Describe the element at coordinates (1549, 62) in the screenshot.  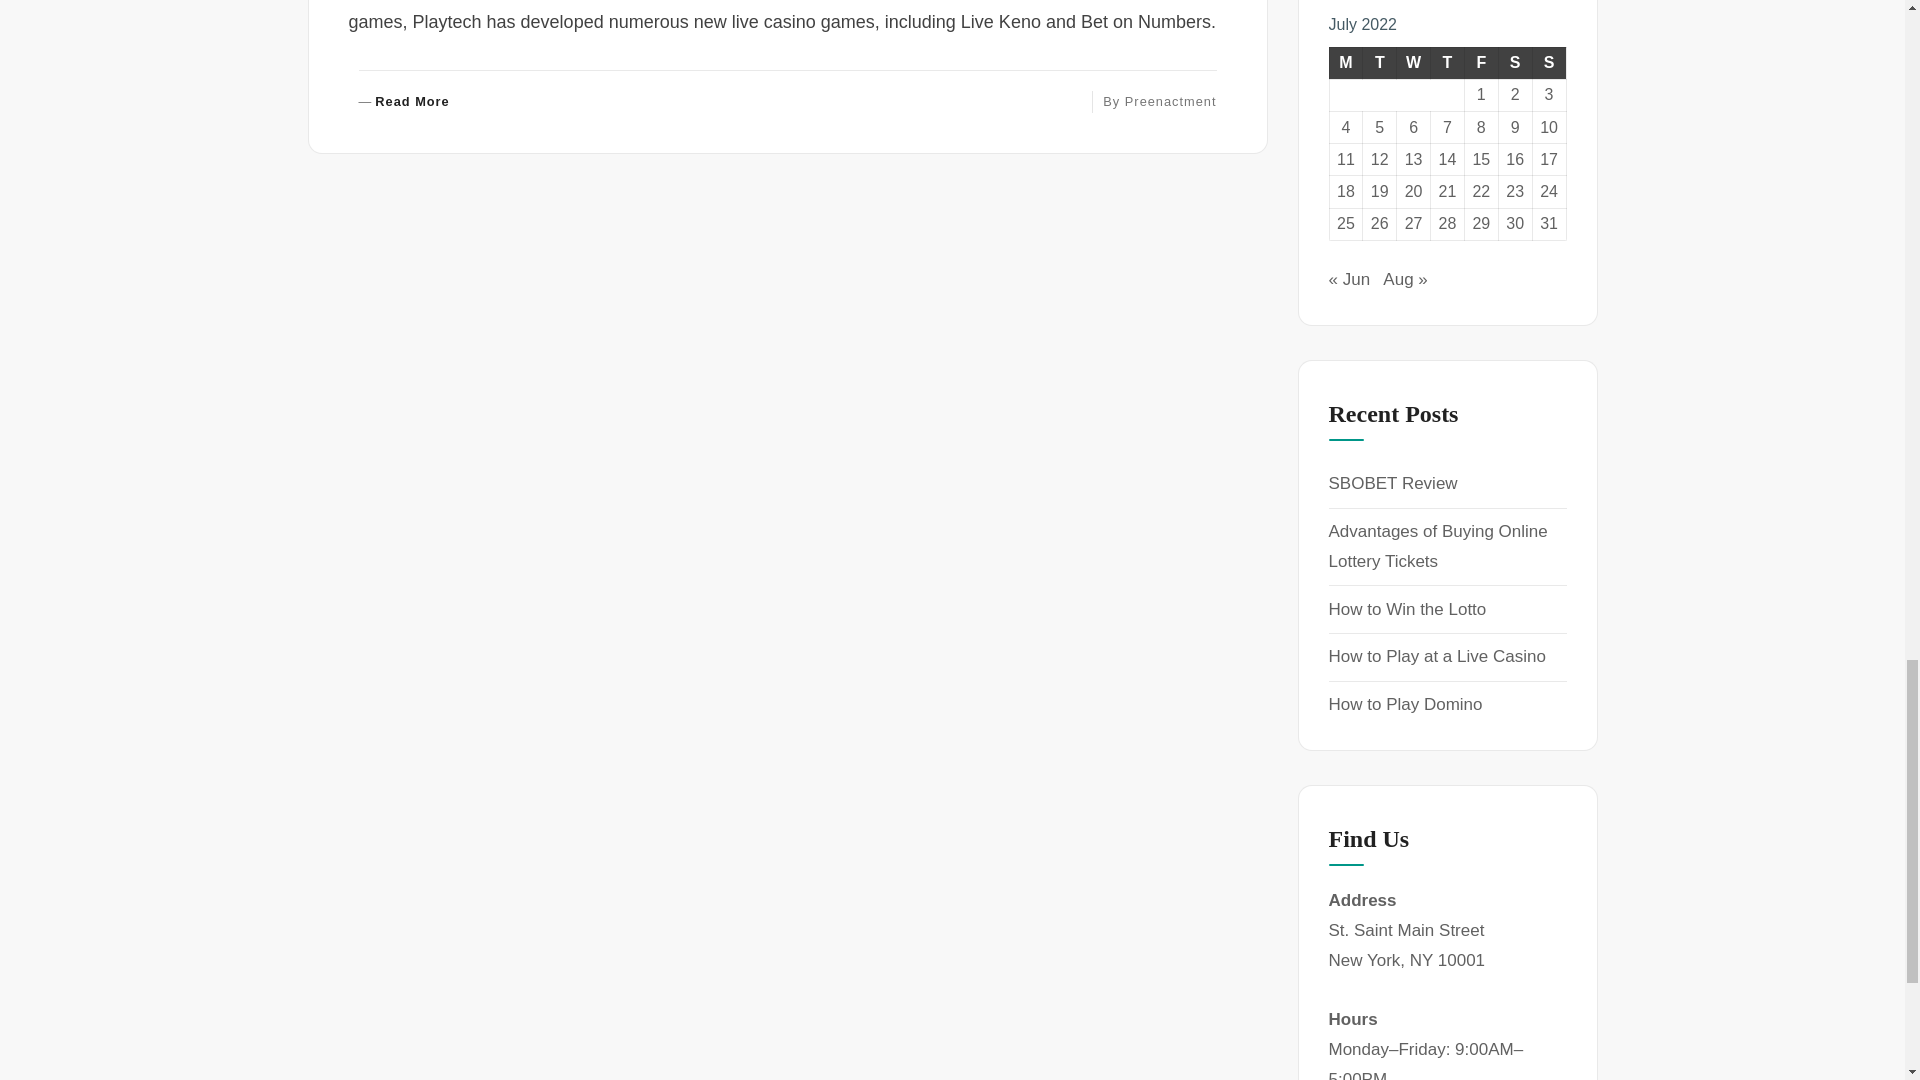
I see `Friday` at that location.